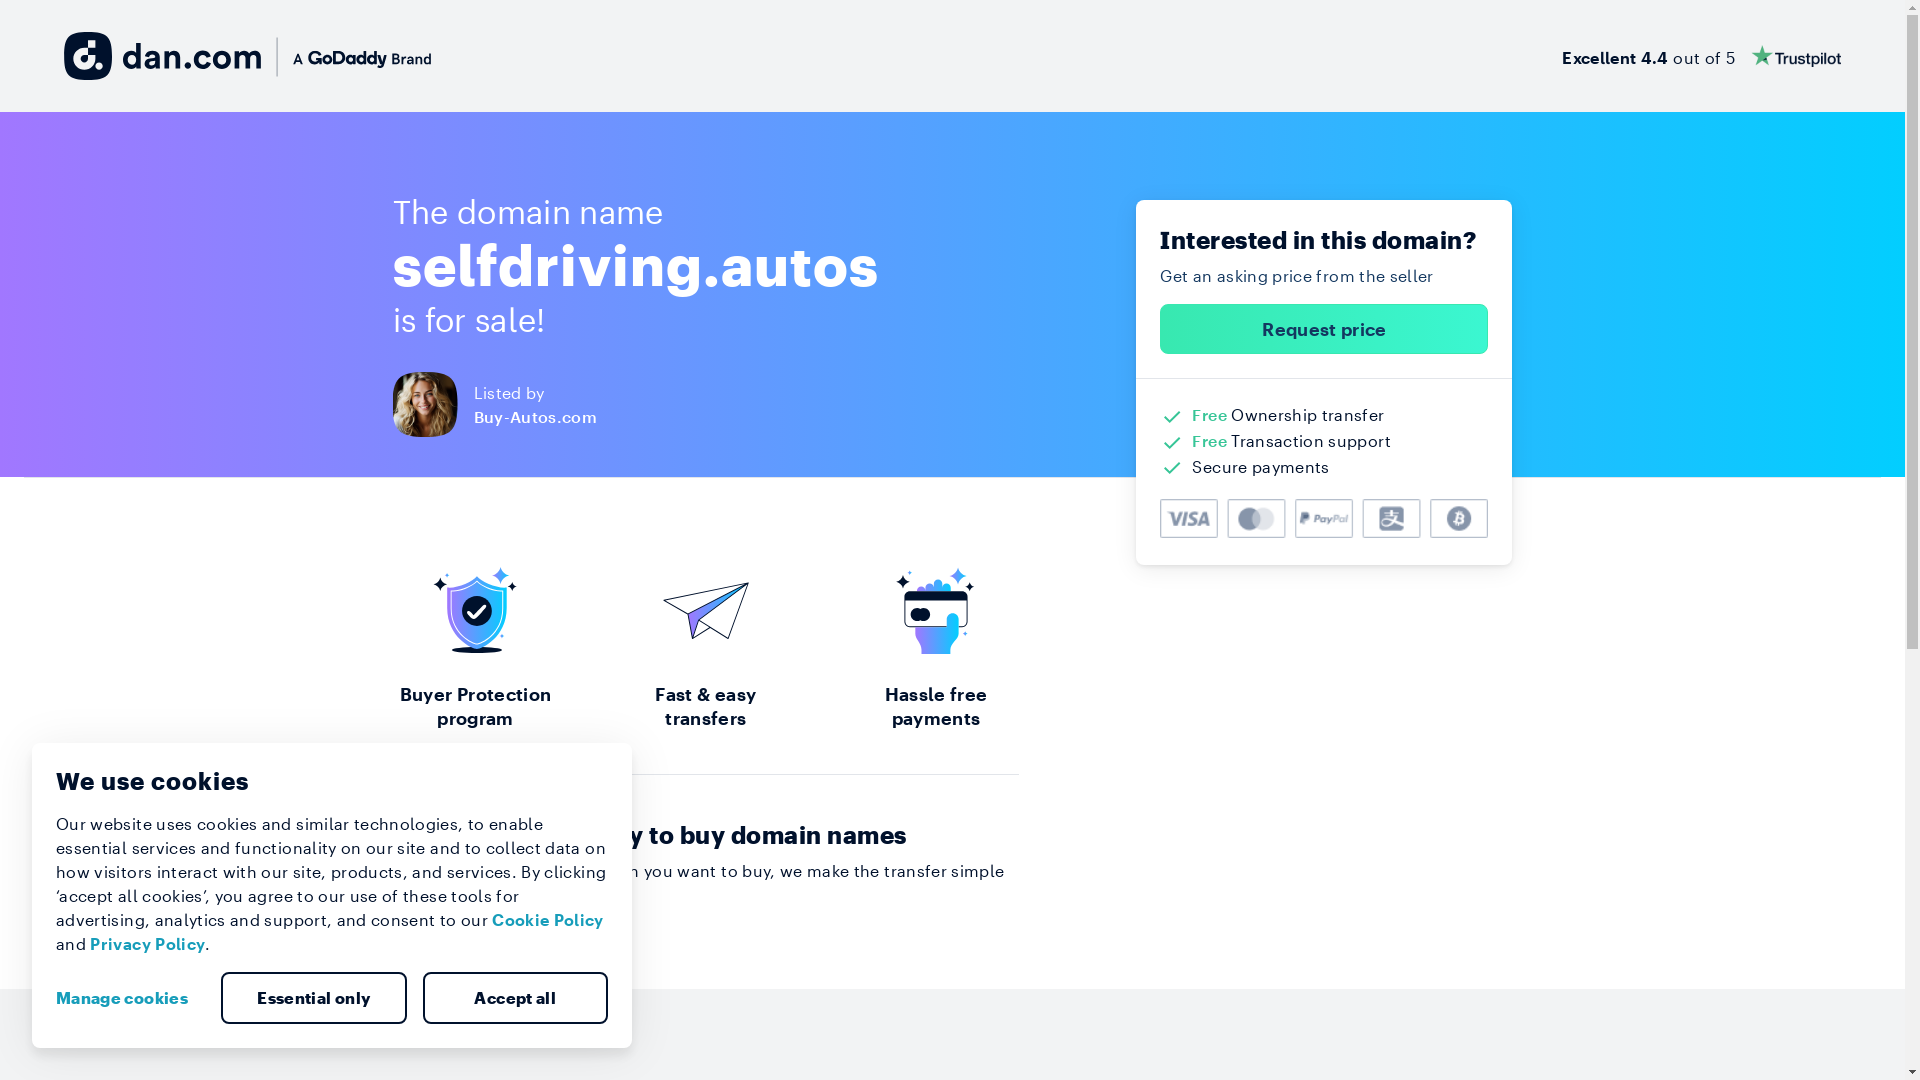  Describe the element at coordinates (314, 998) in the screenshot. I see `Essential only` at that location.